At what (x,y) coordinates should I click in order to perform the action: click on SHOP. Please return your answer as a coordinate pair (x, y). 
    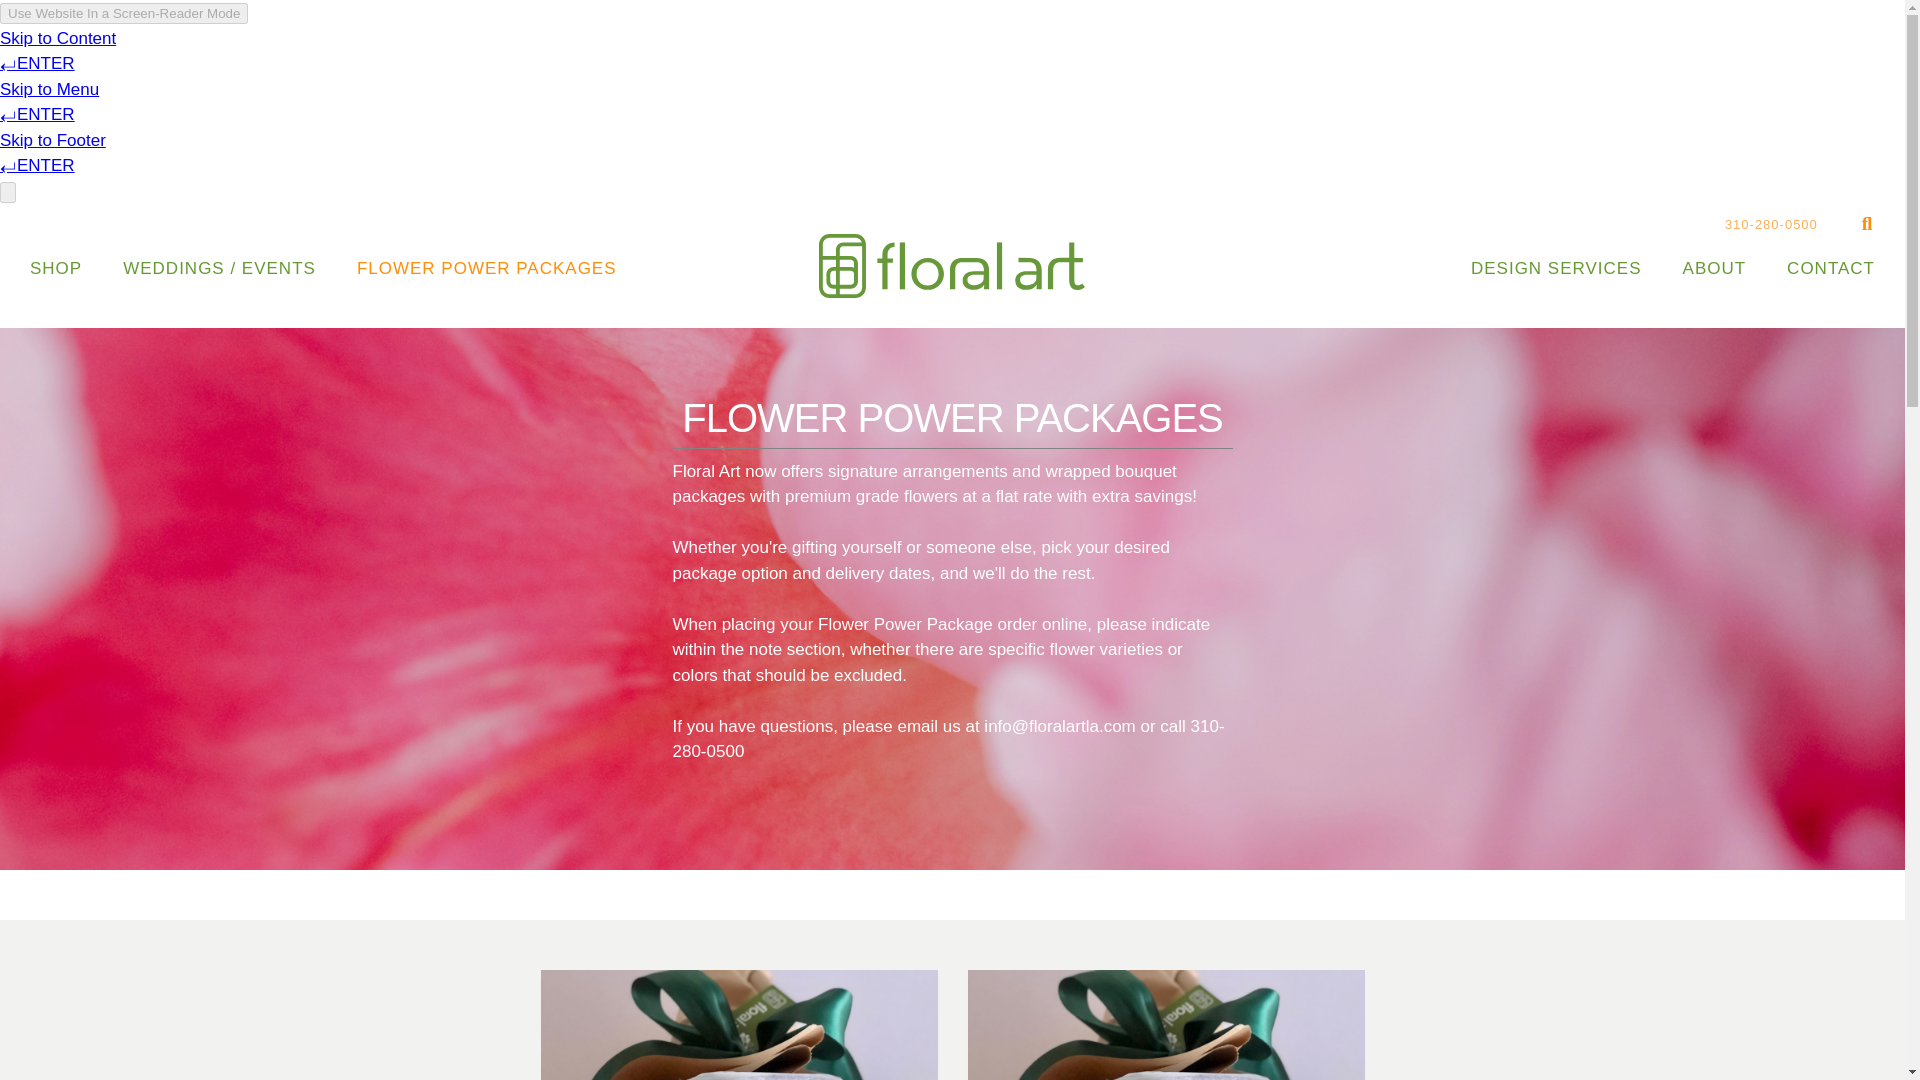
    Looking at the image, I should click on (55, 268).